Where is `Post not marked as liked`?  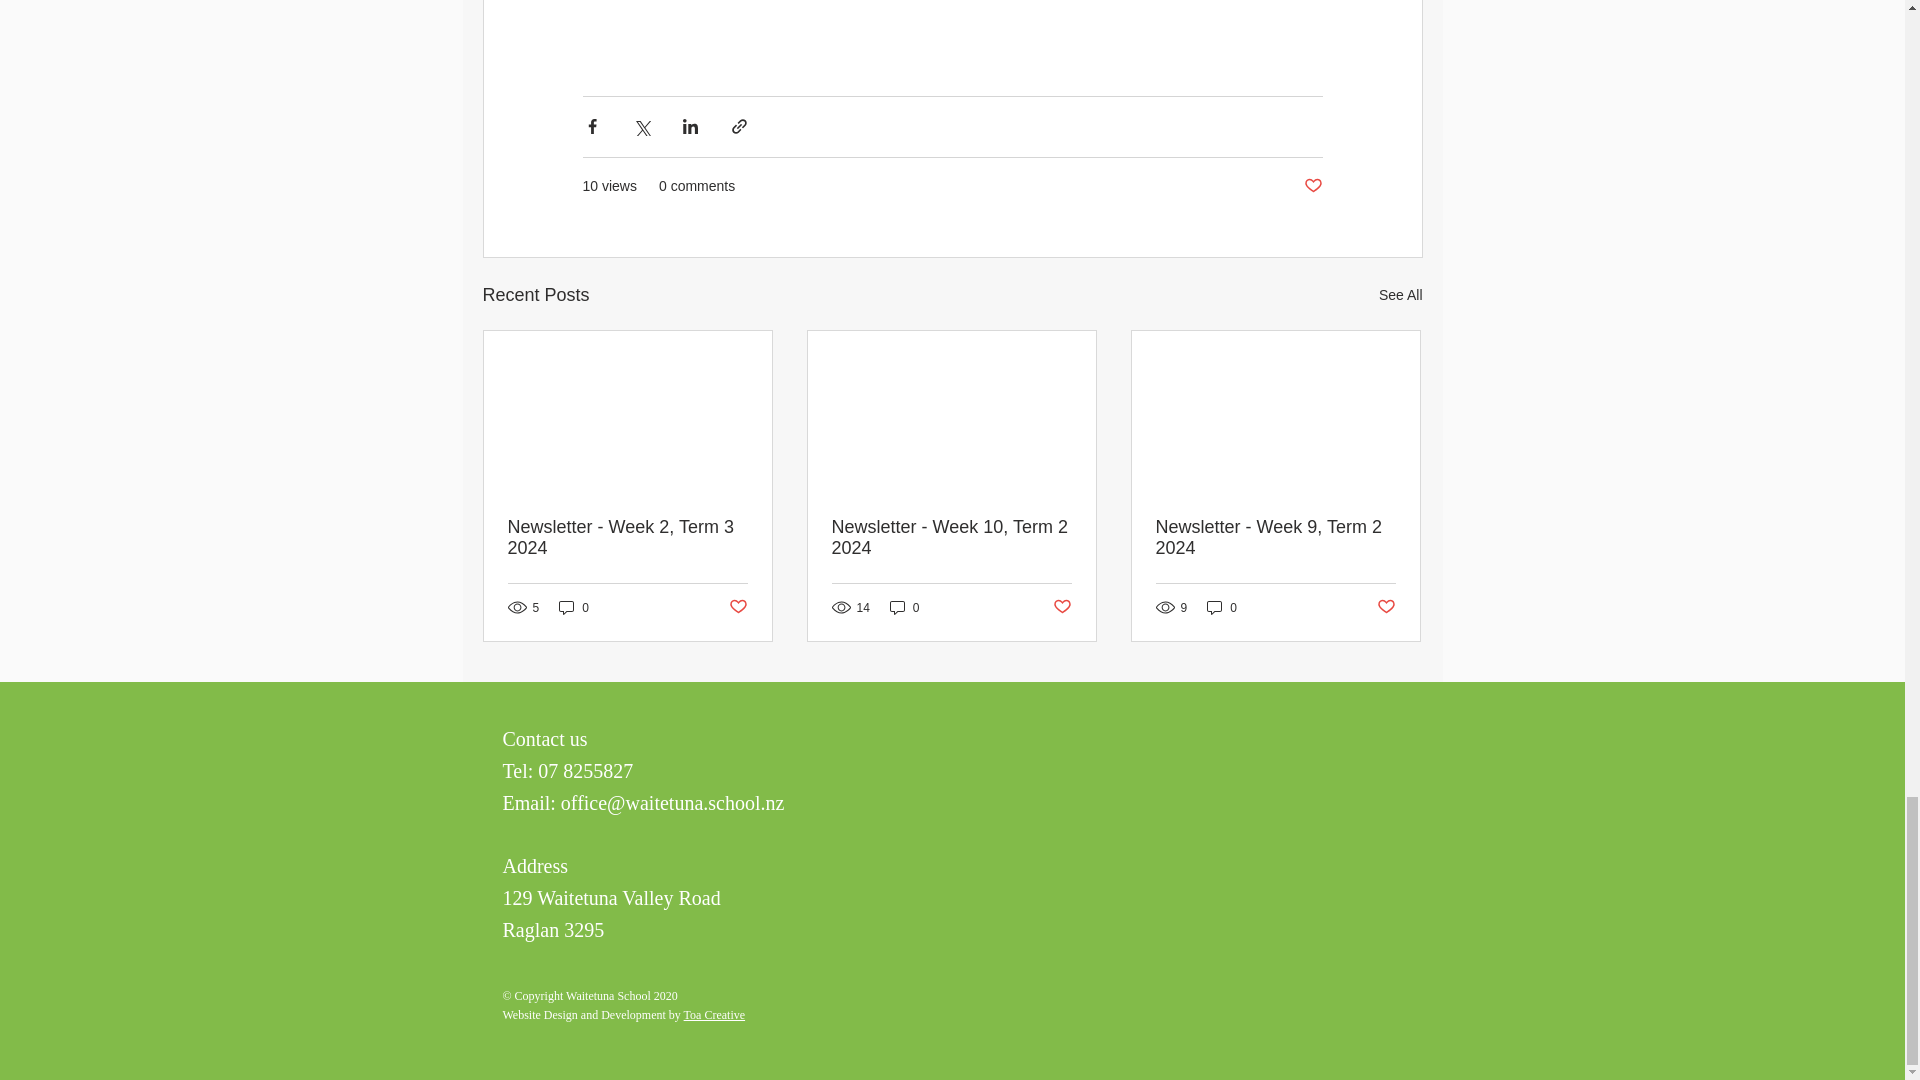 Post not marked as liked is located at coordinates (1062, 607).